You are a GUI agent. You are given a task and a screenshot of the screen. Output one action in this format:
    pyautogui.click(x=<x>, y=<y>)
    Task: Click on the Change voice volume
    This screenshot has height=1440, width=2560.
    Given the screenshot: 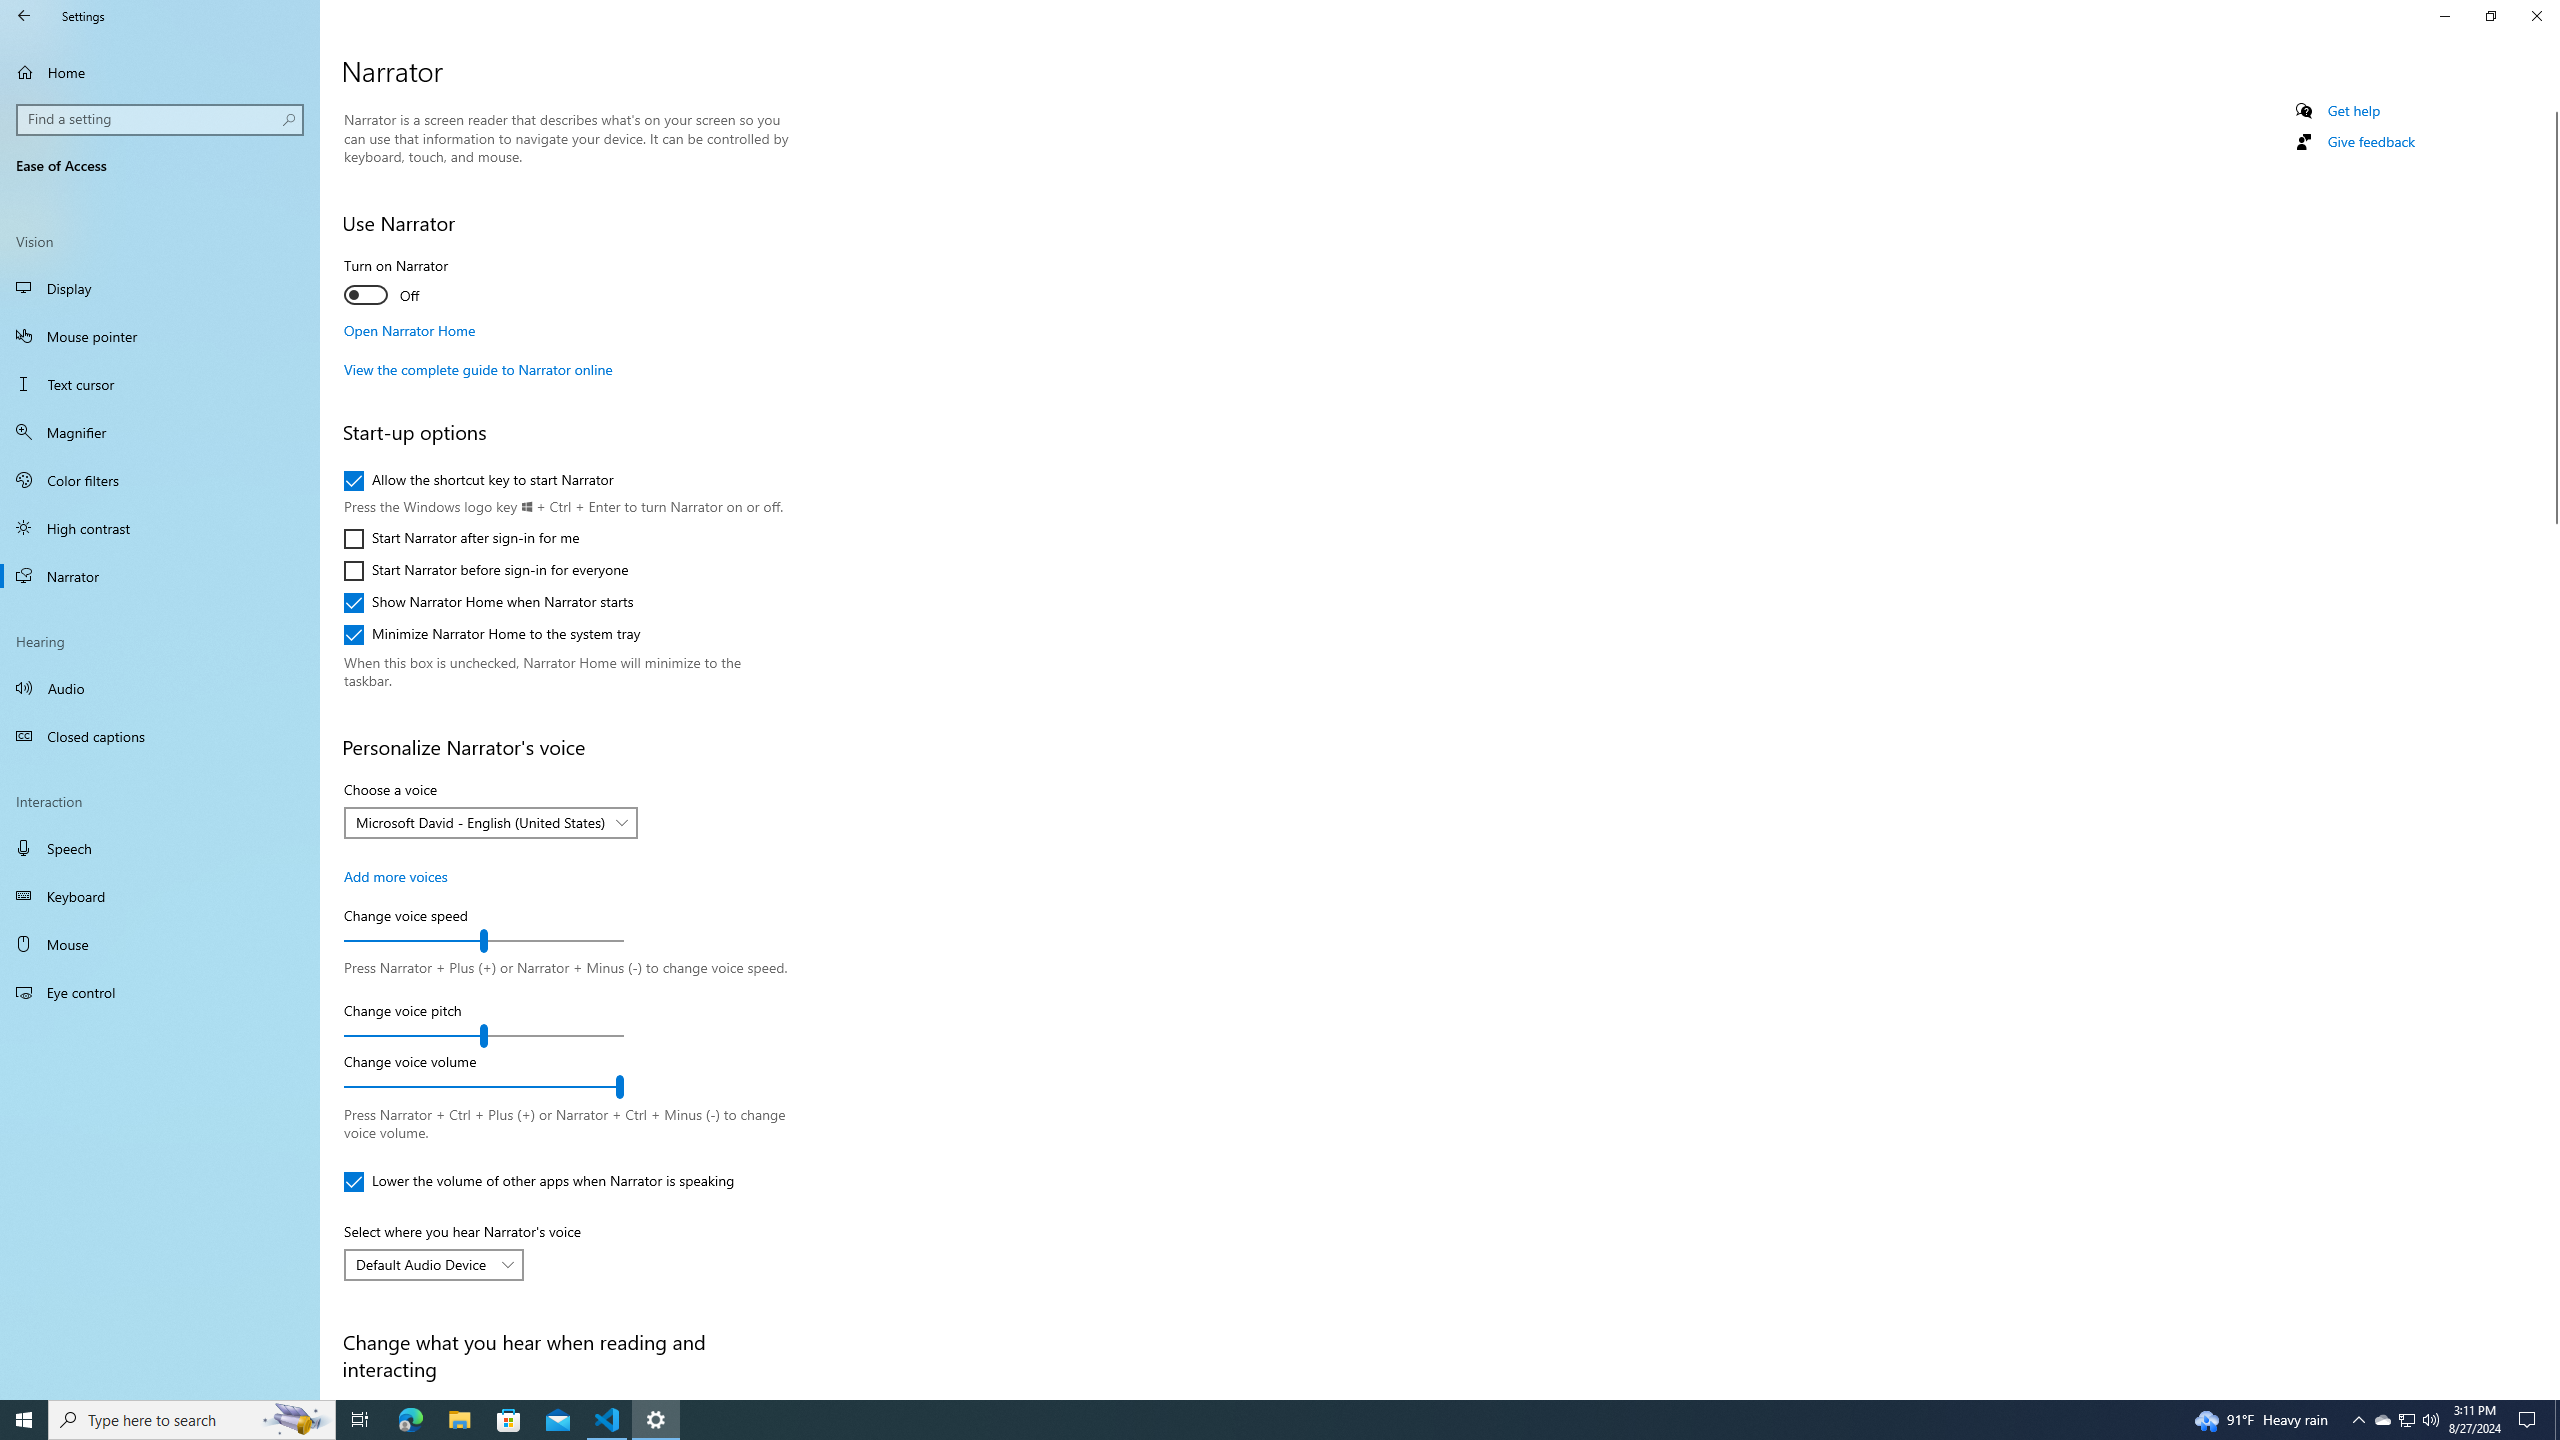 What is the action you would take?
    pyautogui.click(x=484, y=1087)
    